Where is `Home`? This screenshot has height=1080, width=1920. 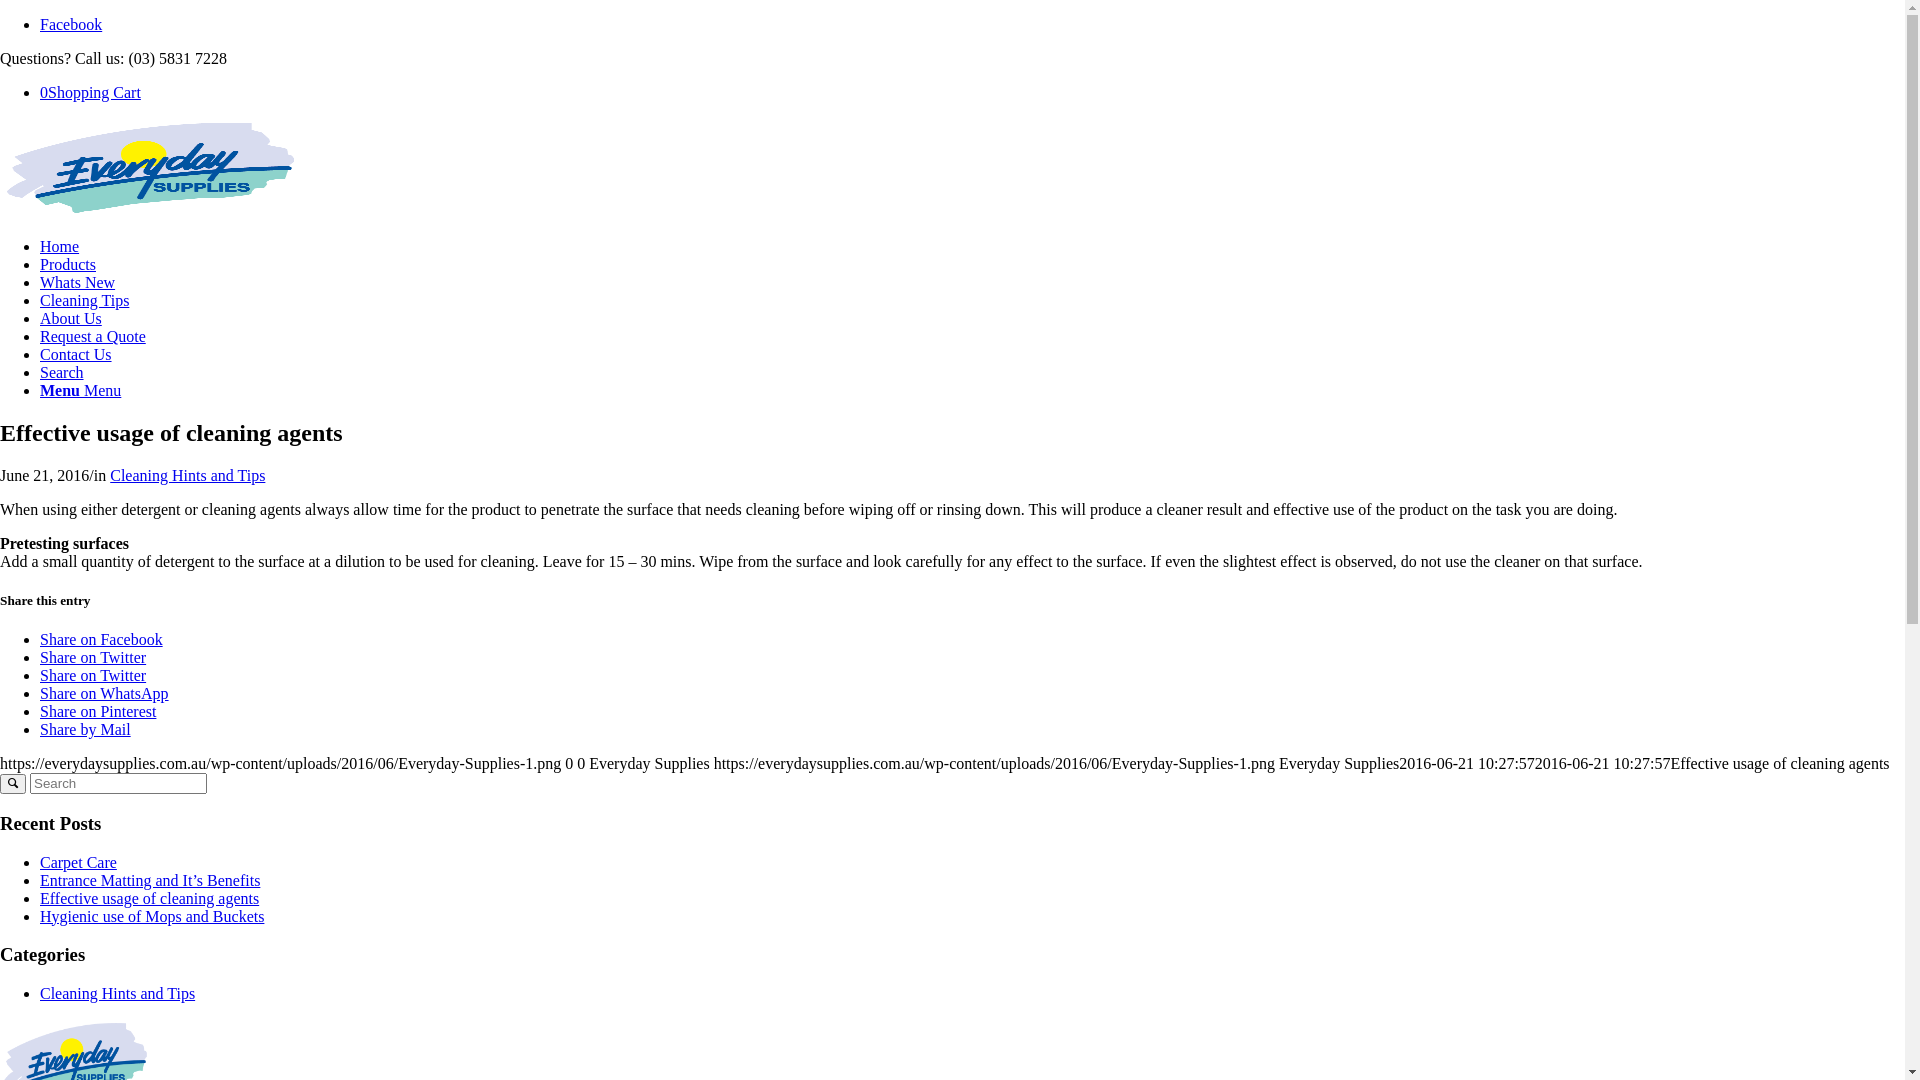 Home is located at coordinates (60, 246).